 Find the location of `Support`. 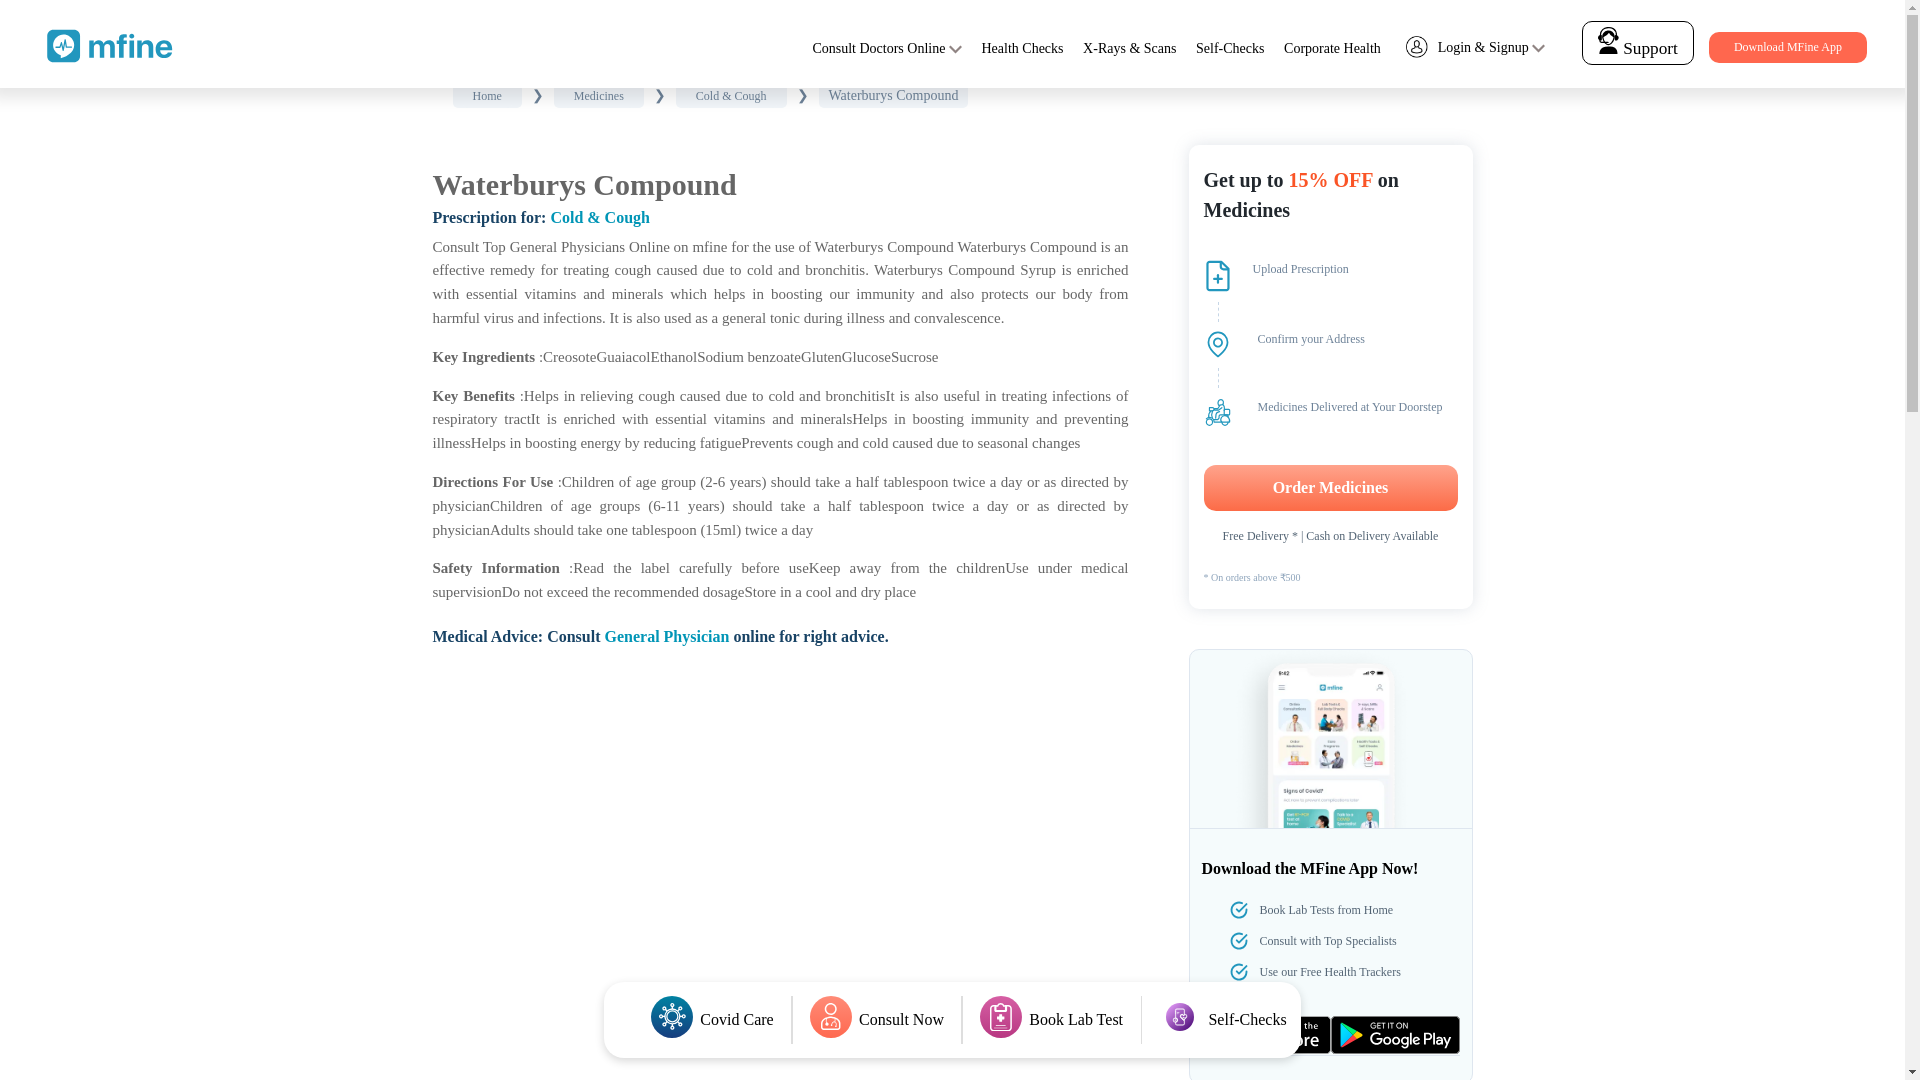

Support is located at coordinates (1637, 48).